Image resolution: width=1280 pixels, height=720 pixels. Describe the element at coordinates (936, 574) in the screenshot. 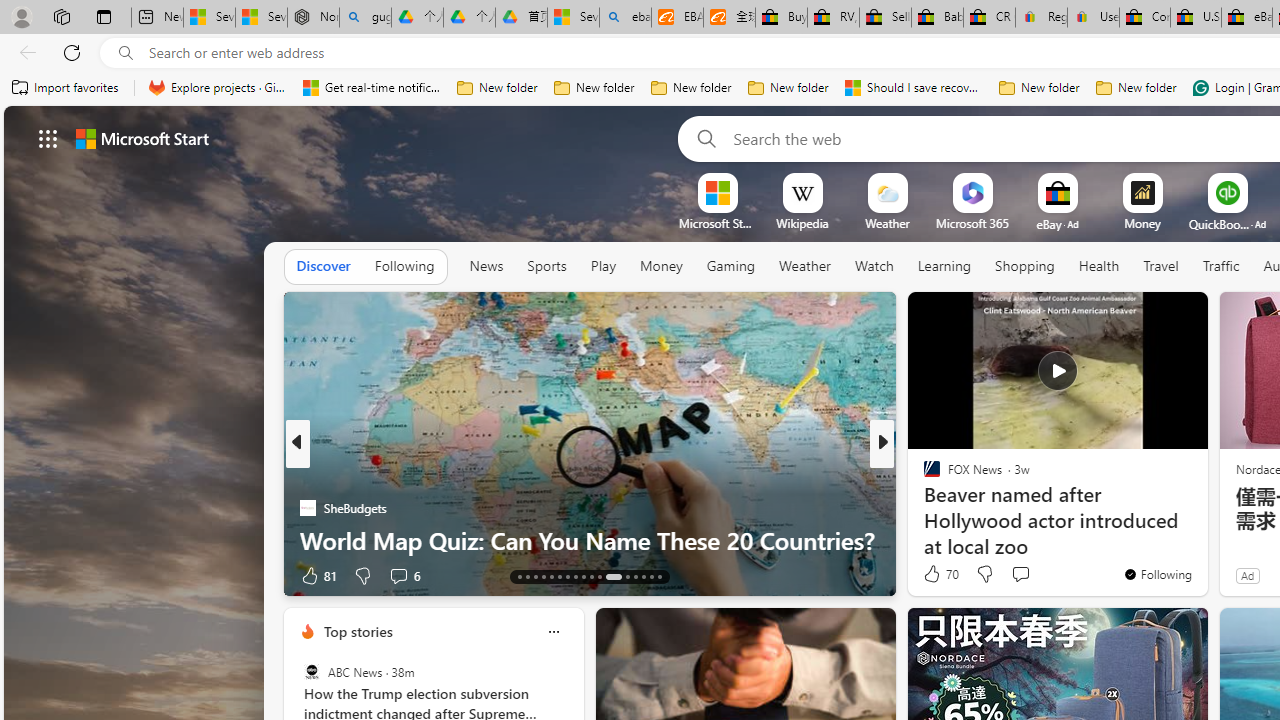

I see `315 Like` at that location.